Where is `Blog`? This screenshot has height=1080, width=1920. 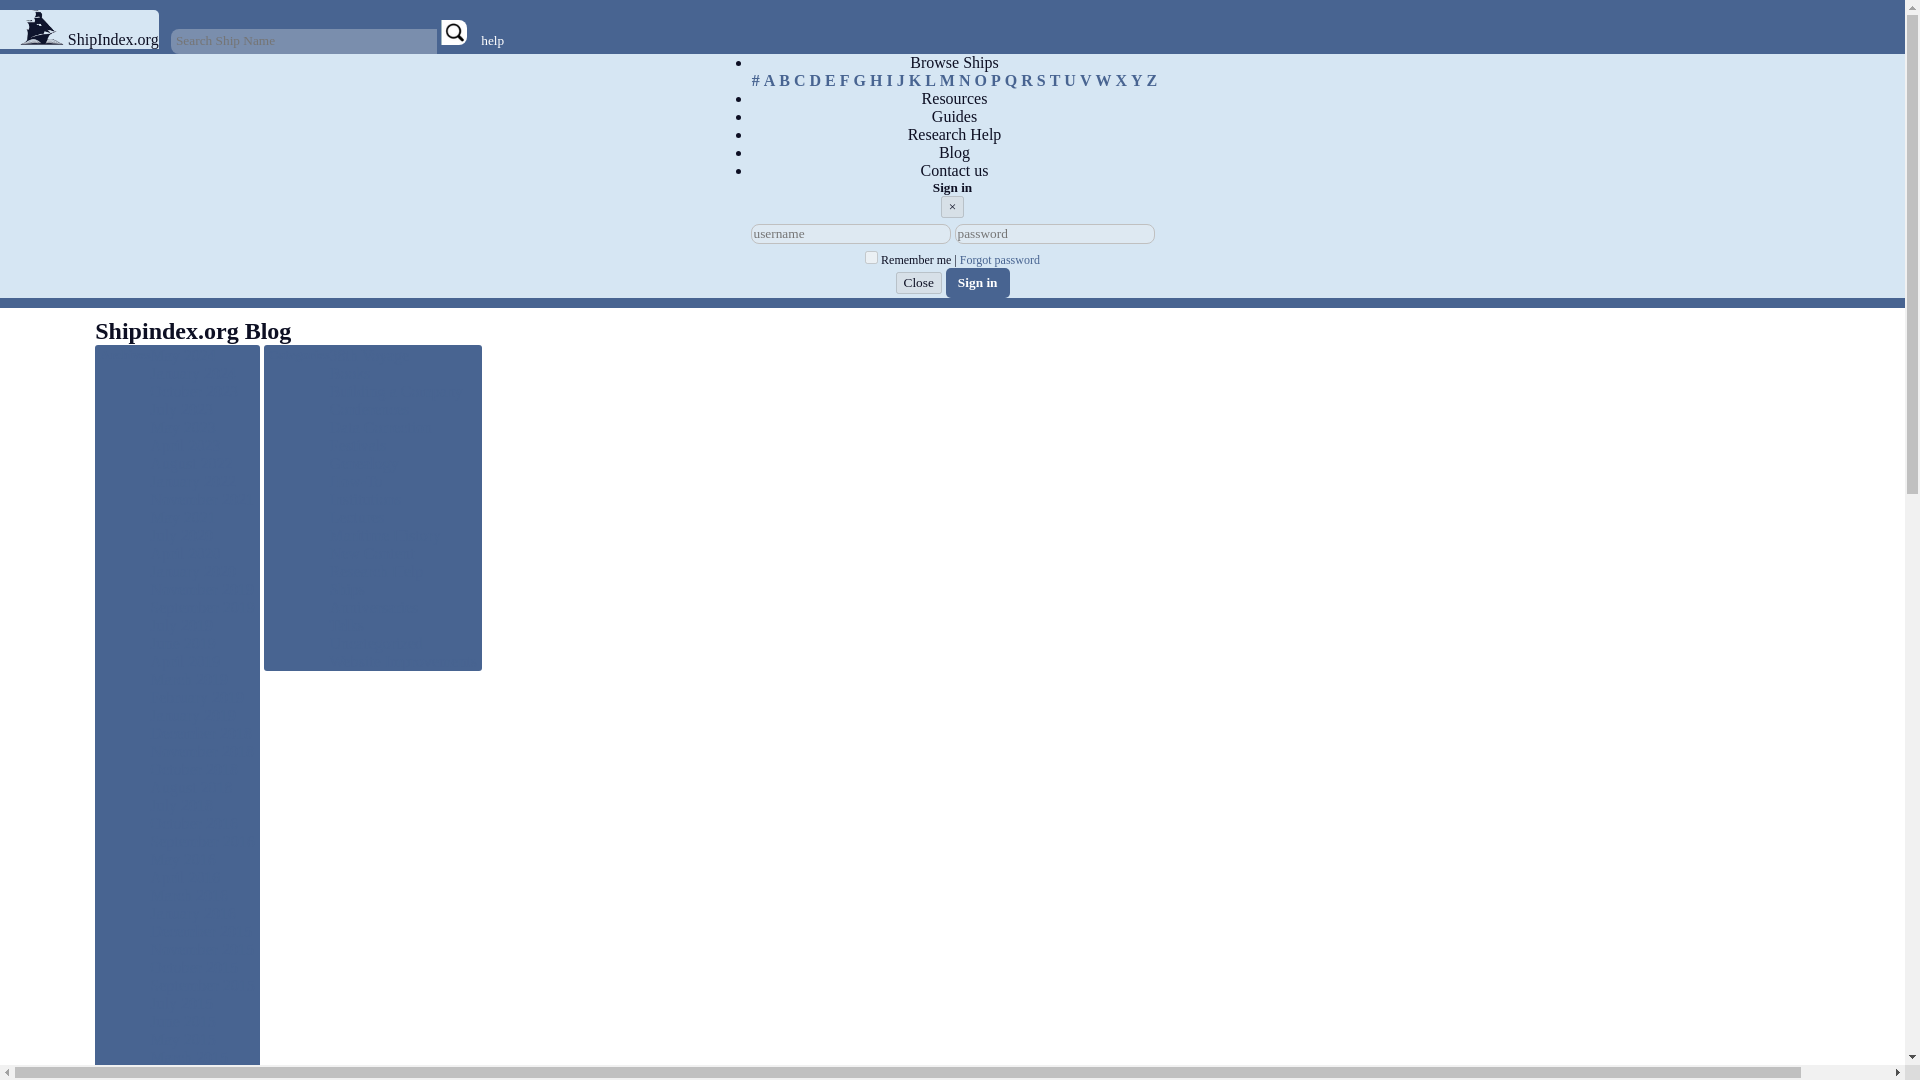
Blog is located at coordinates (954, 152).